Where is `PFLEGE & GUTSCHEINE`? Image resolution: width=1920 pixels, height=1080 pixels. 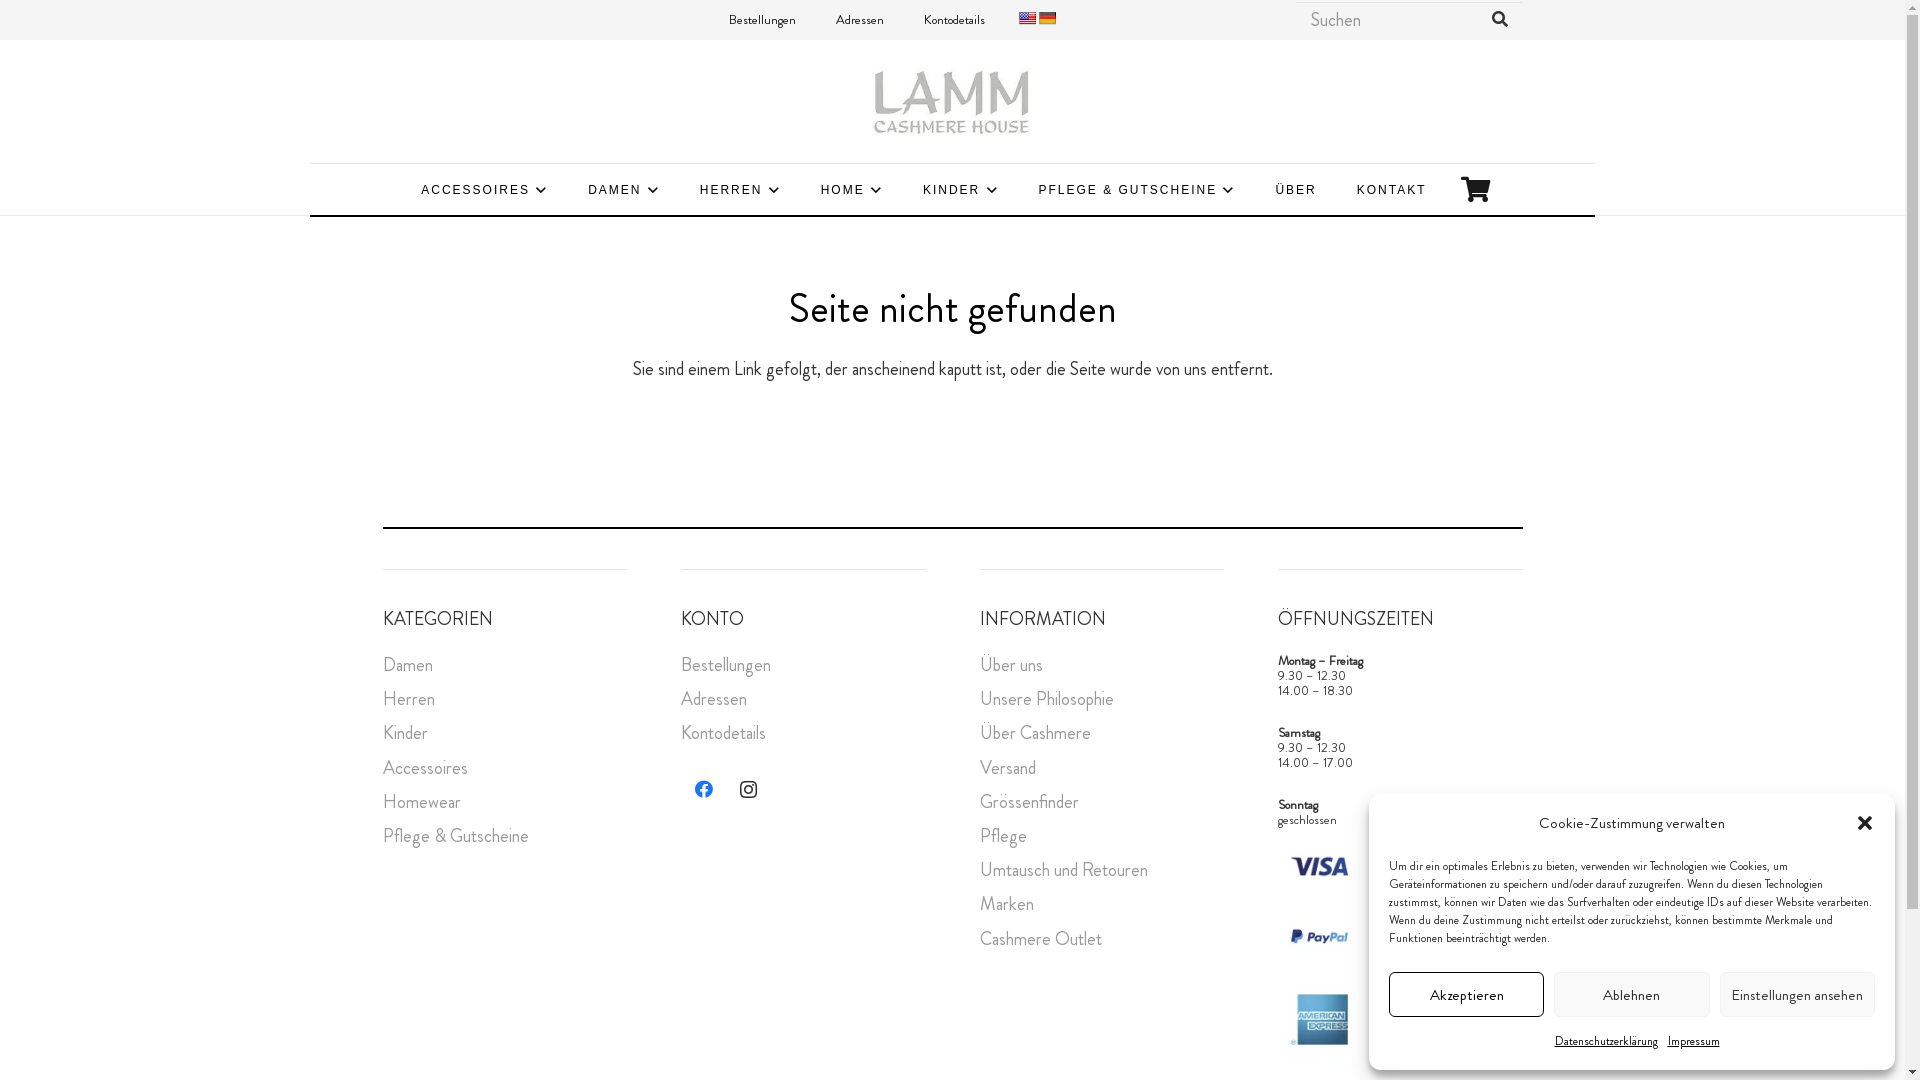
PFLEGE & GUTSCHEINE is located at coordinates (1136, 189).